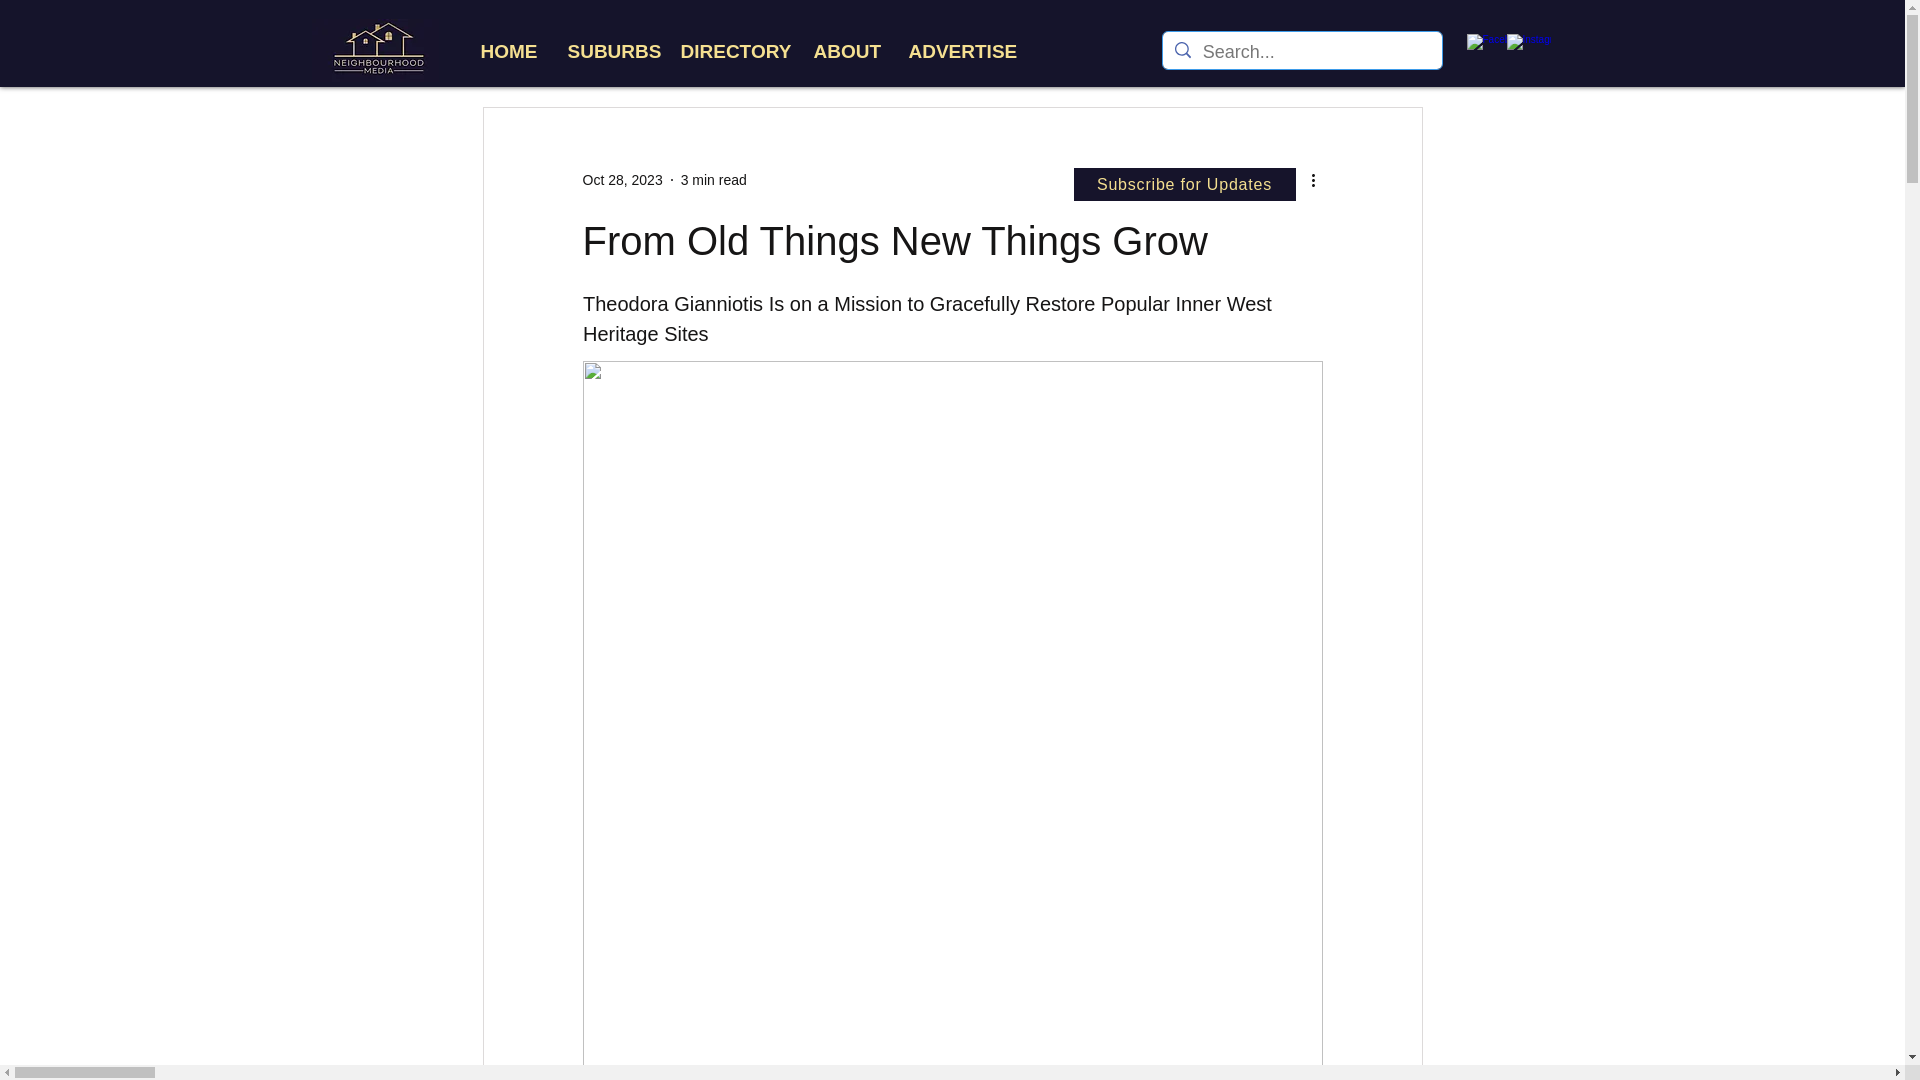  What do you see at coordinates (845, 50) in the screenshot?
I see `ABOUT` at bounding box center [845, 50].